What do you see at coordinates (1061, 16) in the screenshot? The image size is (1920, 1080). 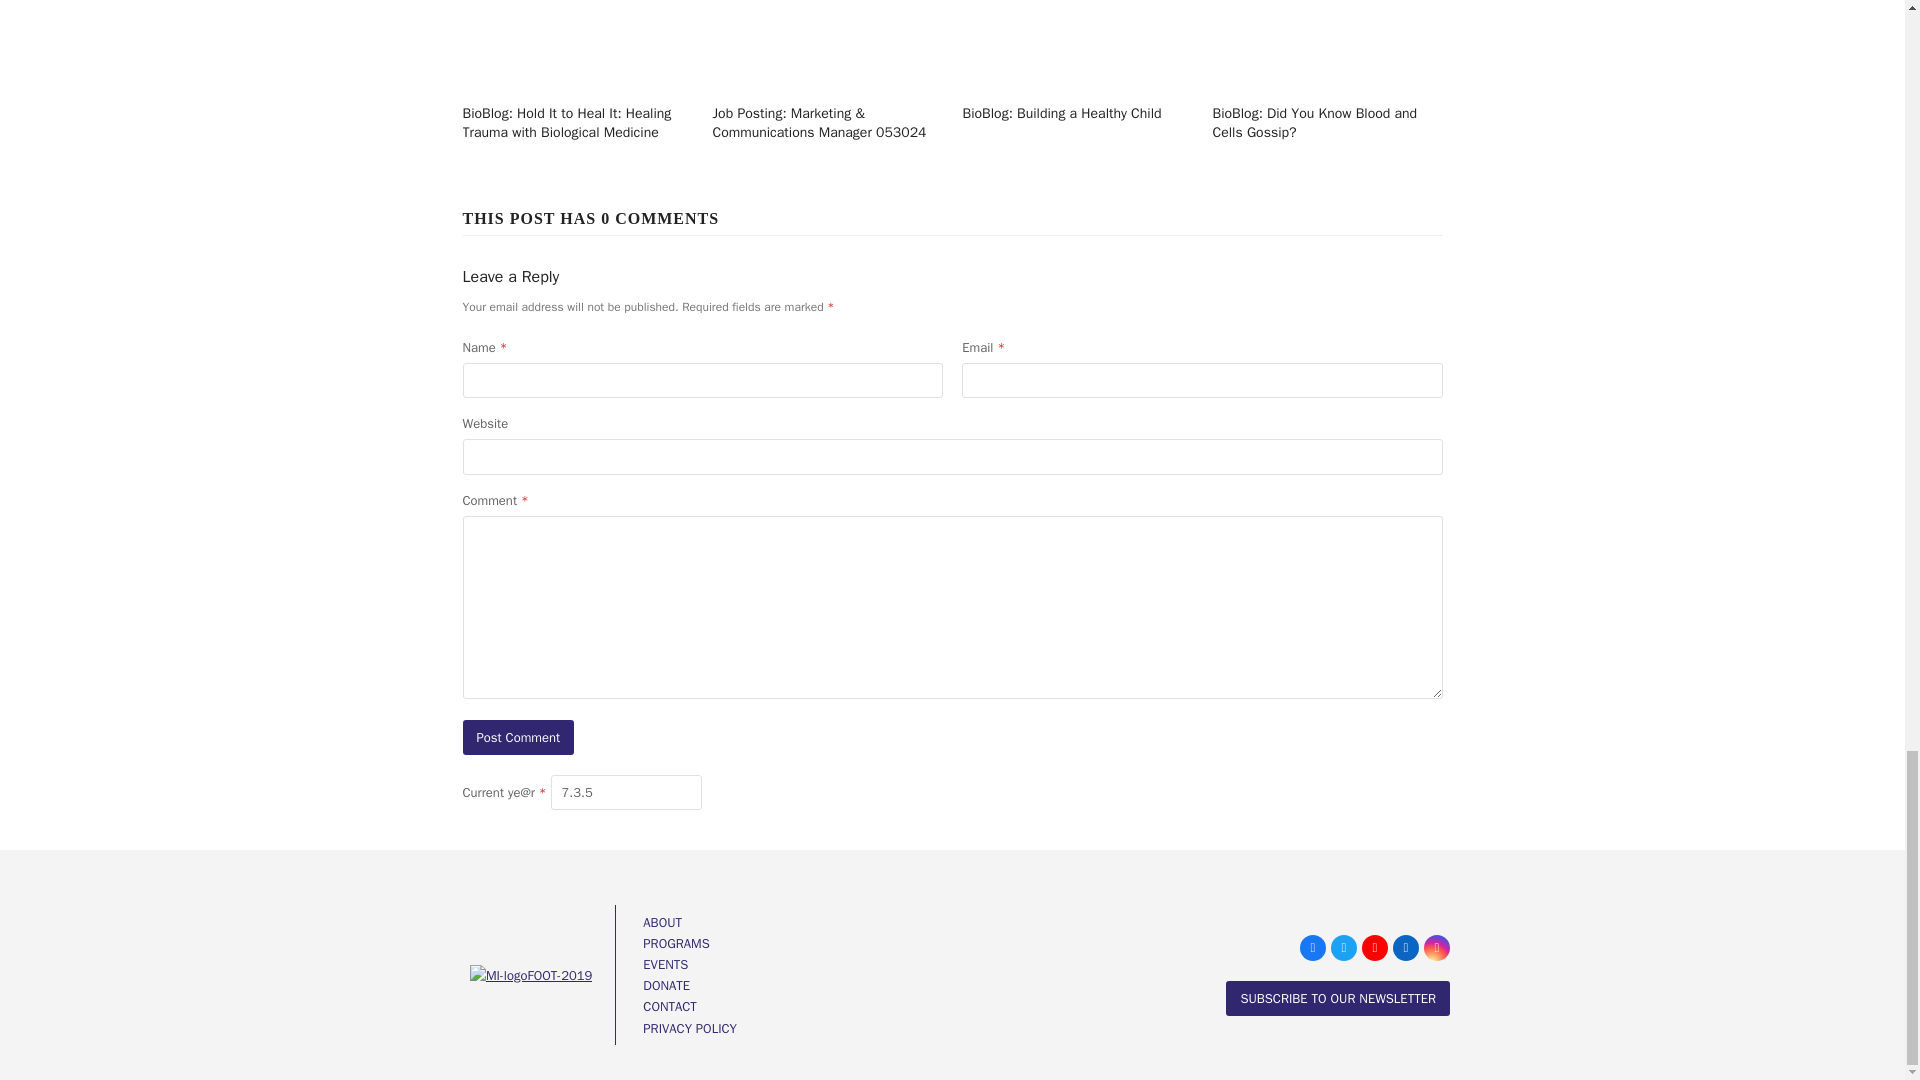 I see `BioBlog: Building a Healthy Child` at bounding box center [1061, 16].